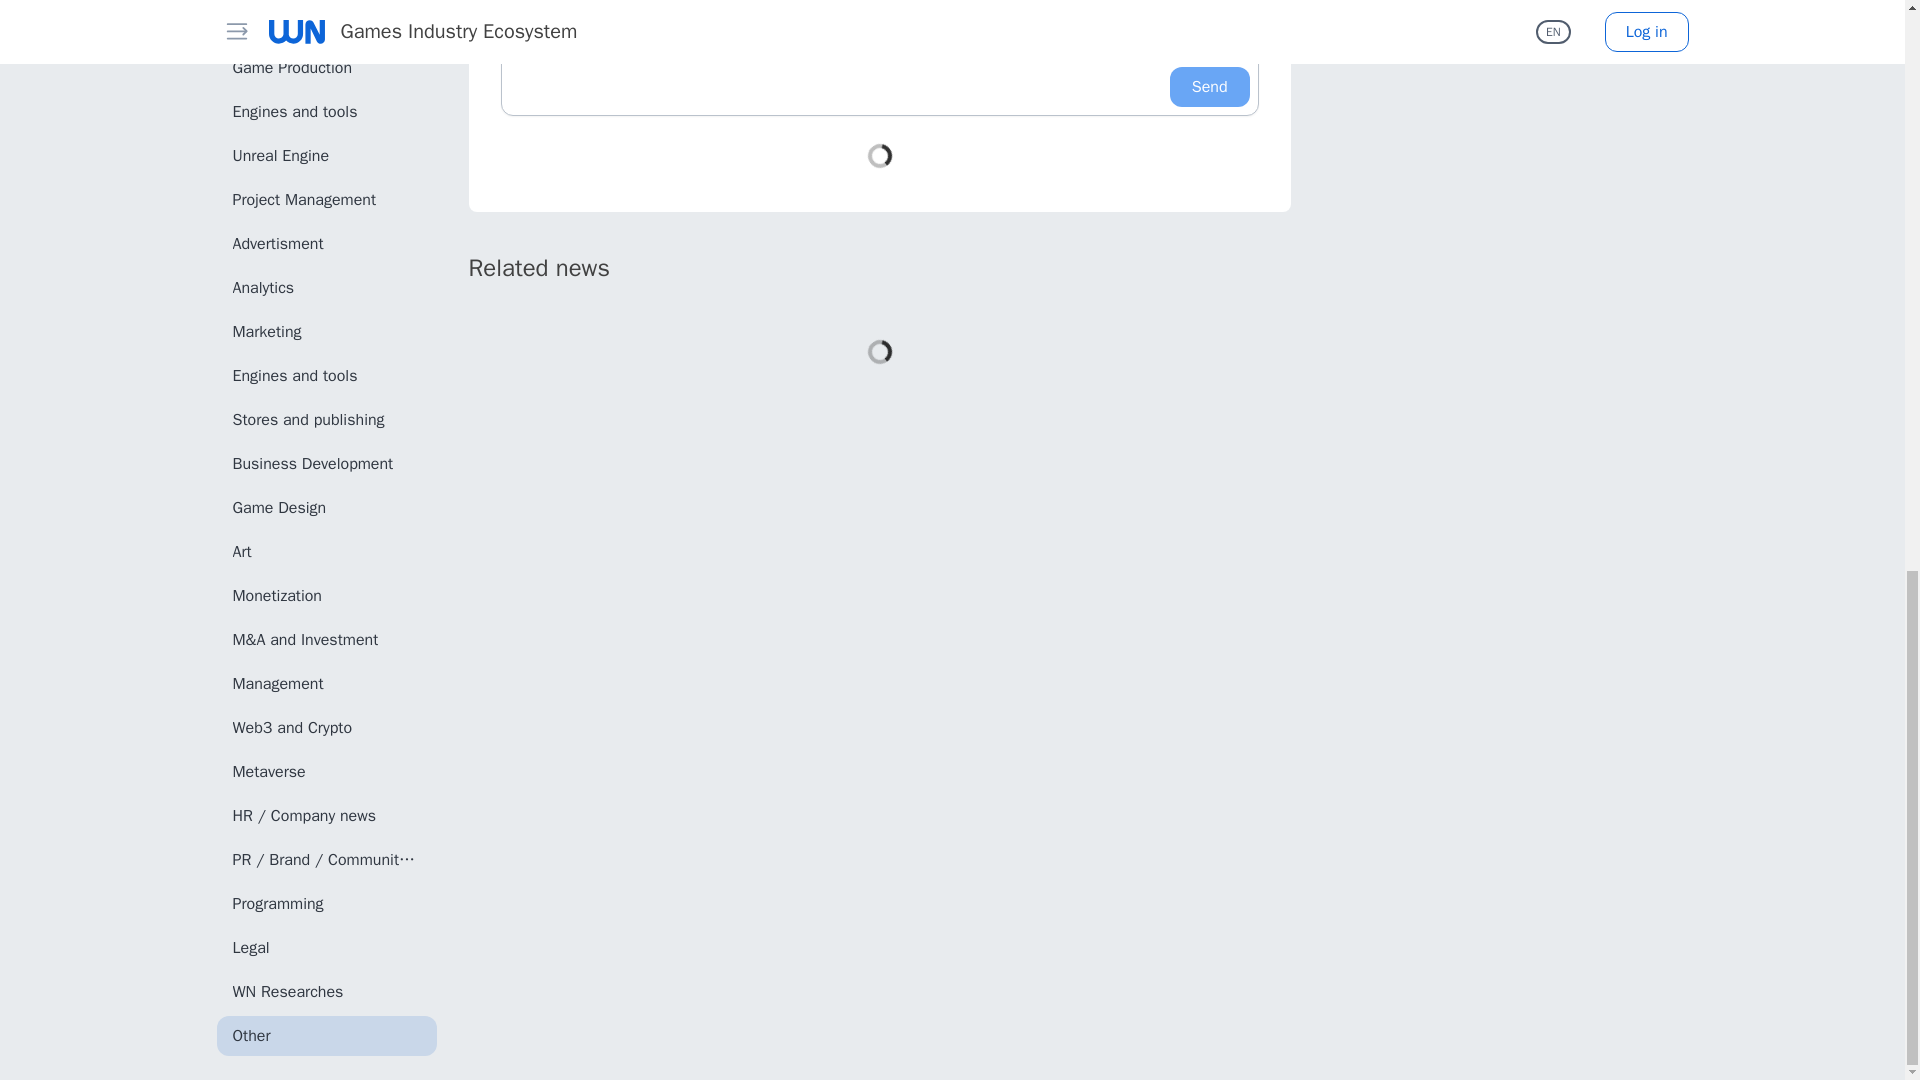  What do you see at coordinates (325, 332) in the screenshot?
I see `Marketing` at bounding box center [325, 332].